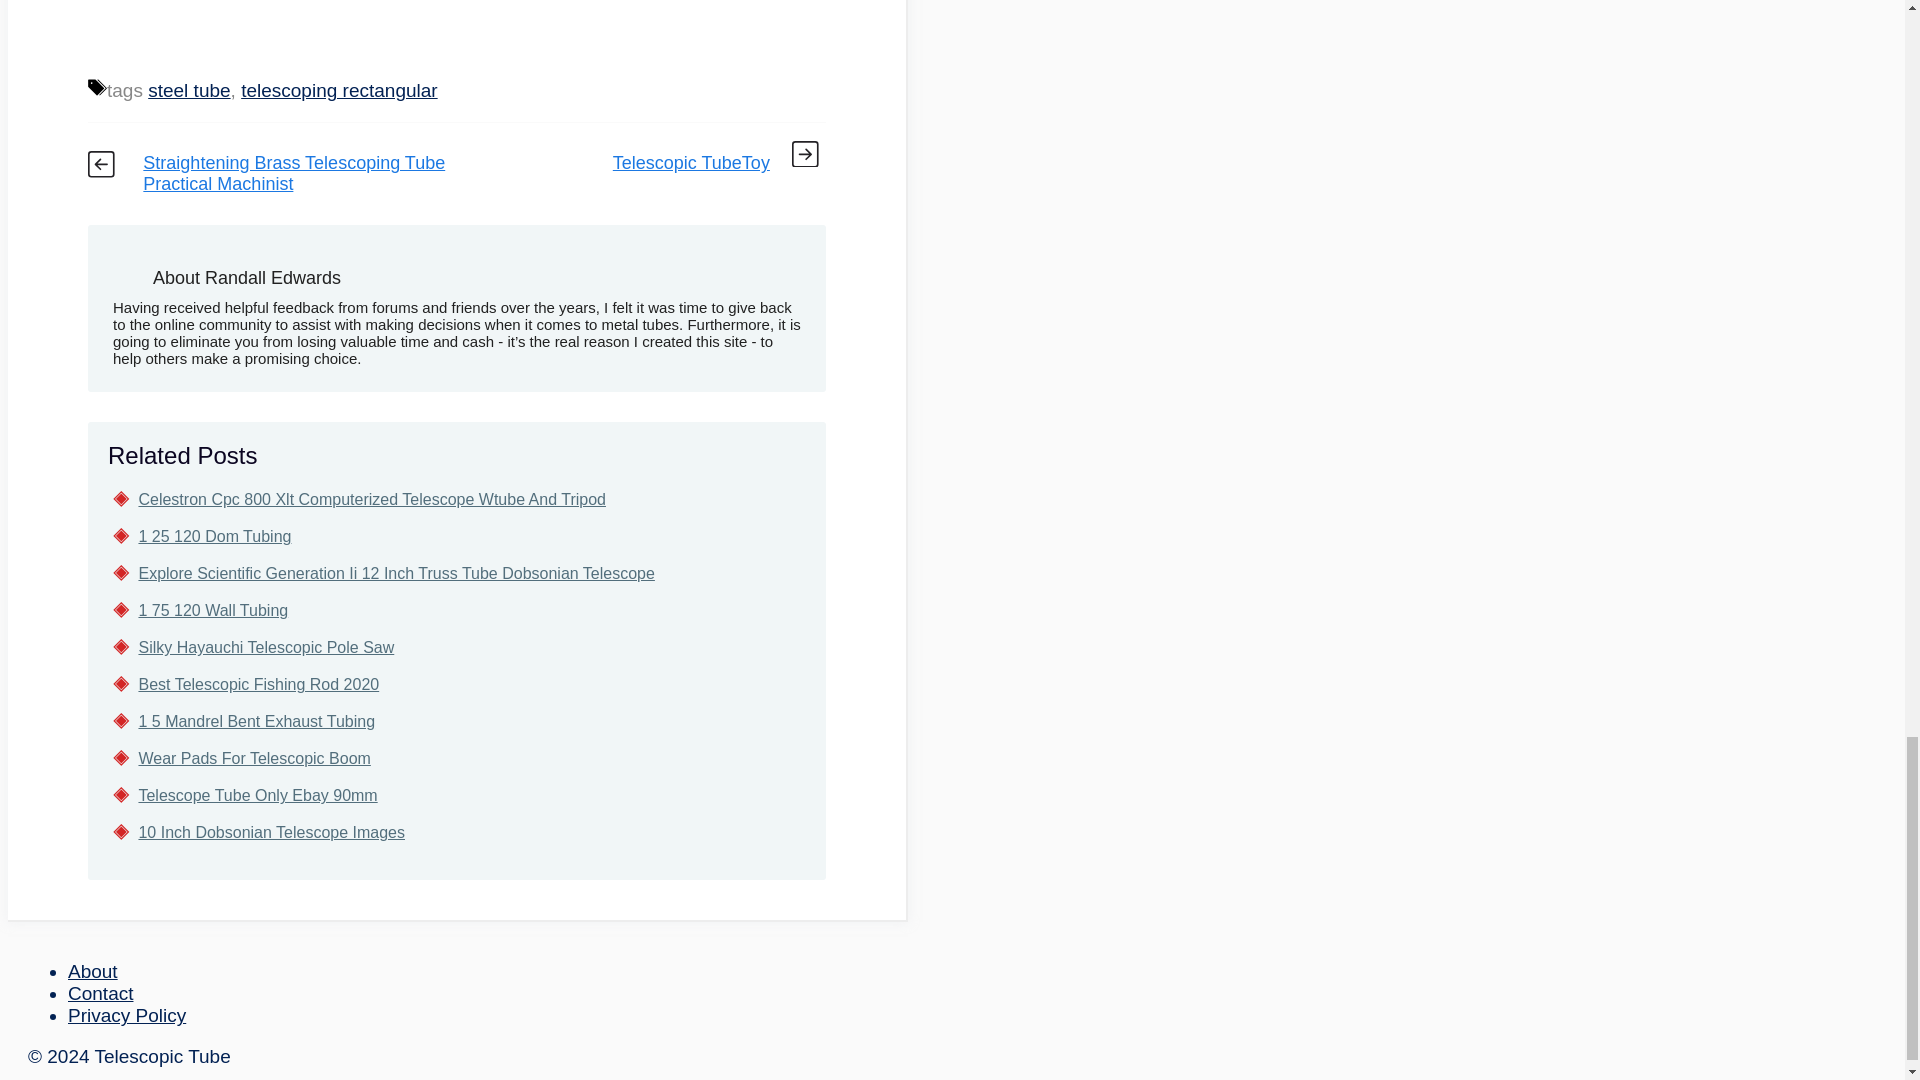  What do you see at coordinates (214, 536) in the screenshot?
I see `1 25 120 Dom Tubing` at bounding box center [214, 536].